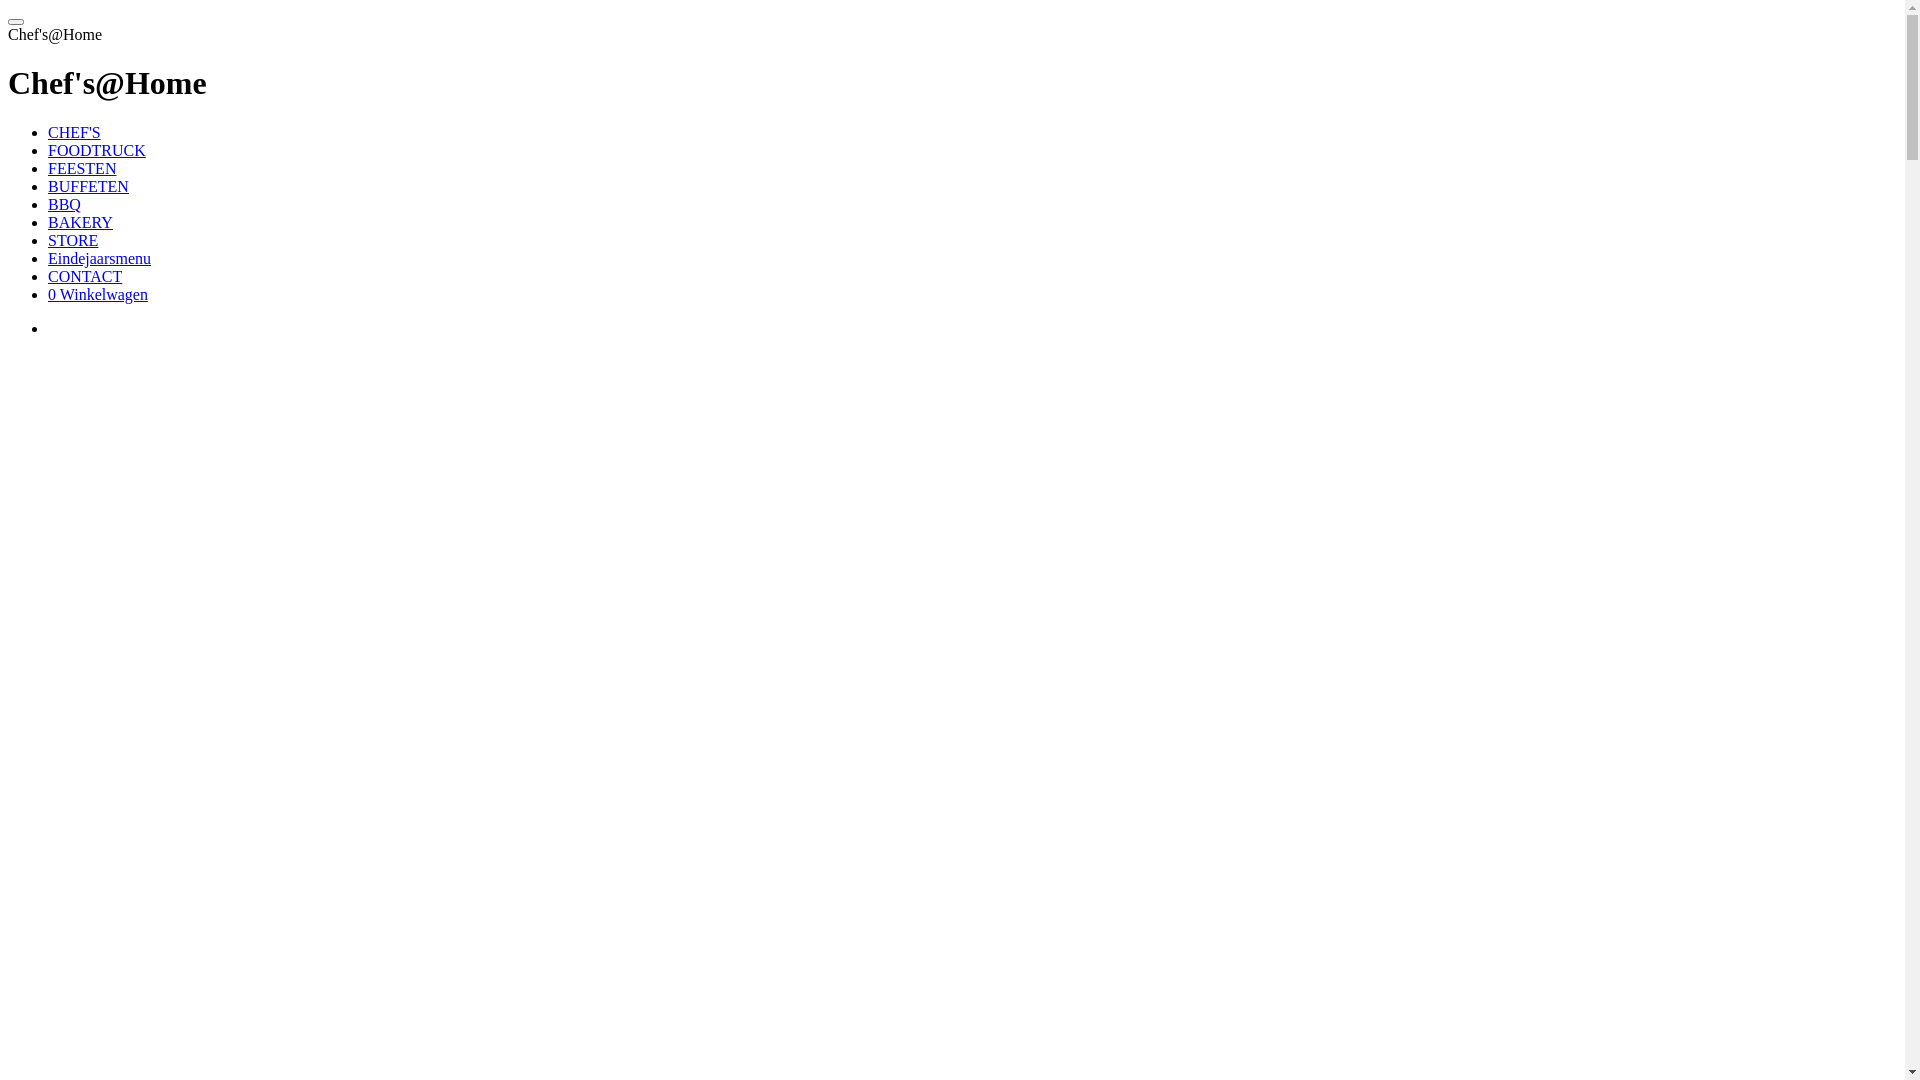 The height and width of the screenshot is (1080, 1920). Describe the element at coordinates (73, 240) in the screenshot. I see `STORE` at that location.